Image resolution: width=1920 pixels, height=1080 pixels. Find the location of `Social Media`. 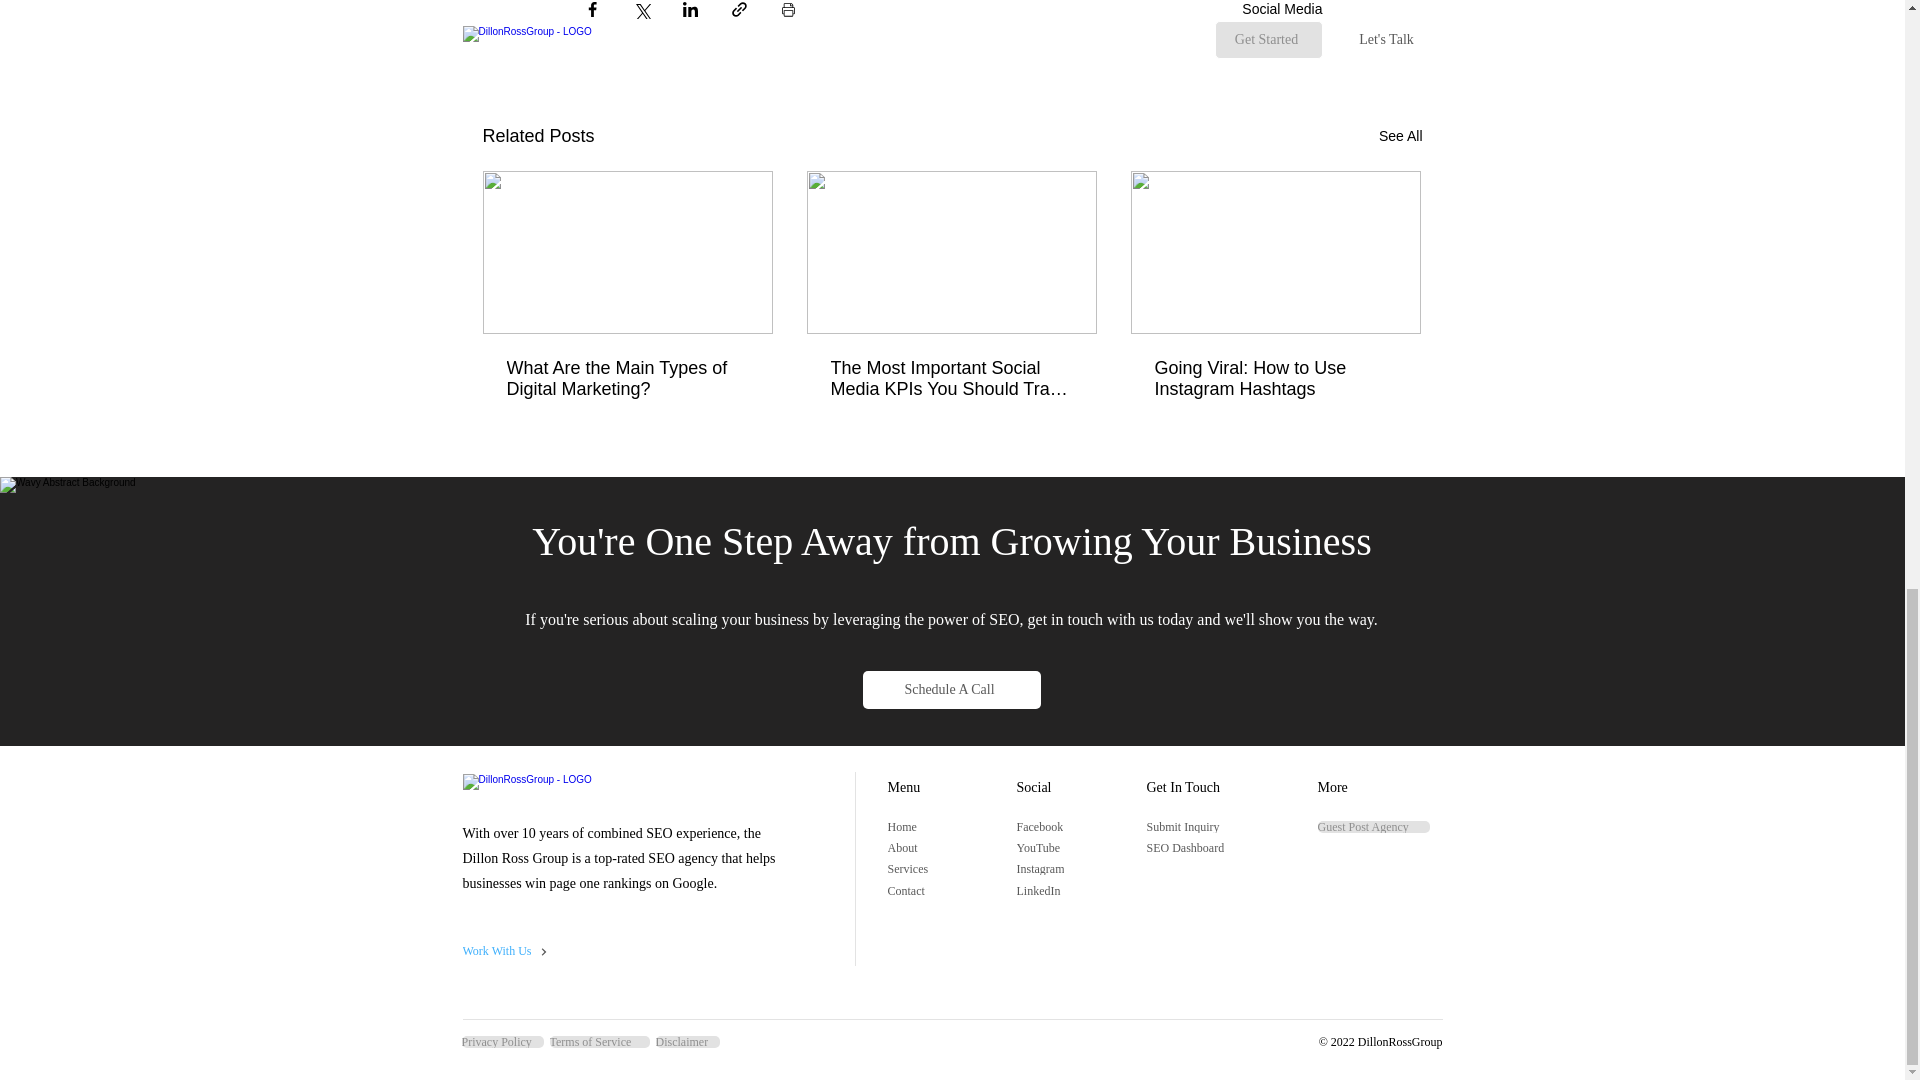

Social Media is located at coordinates (1282, 8).